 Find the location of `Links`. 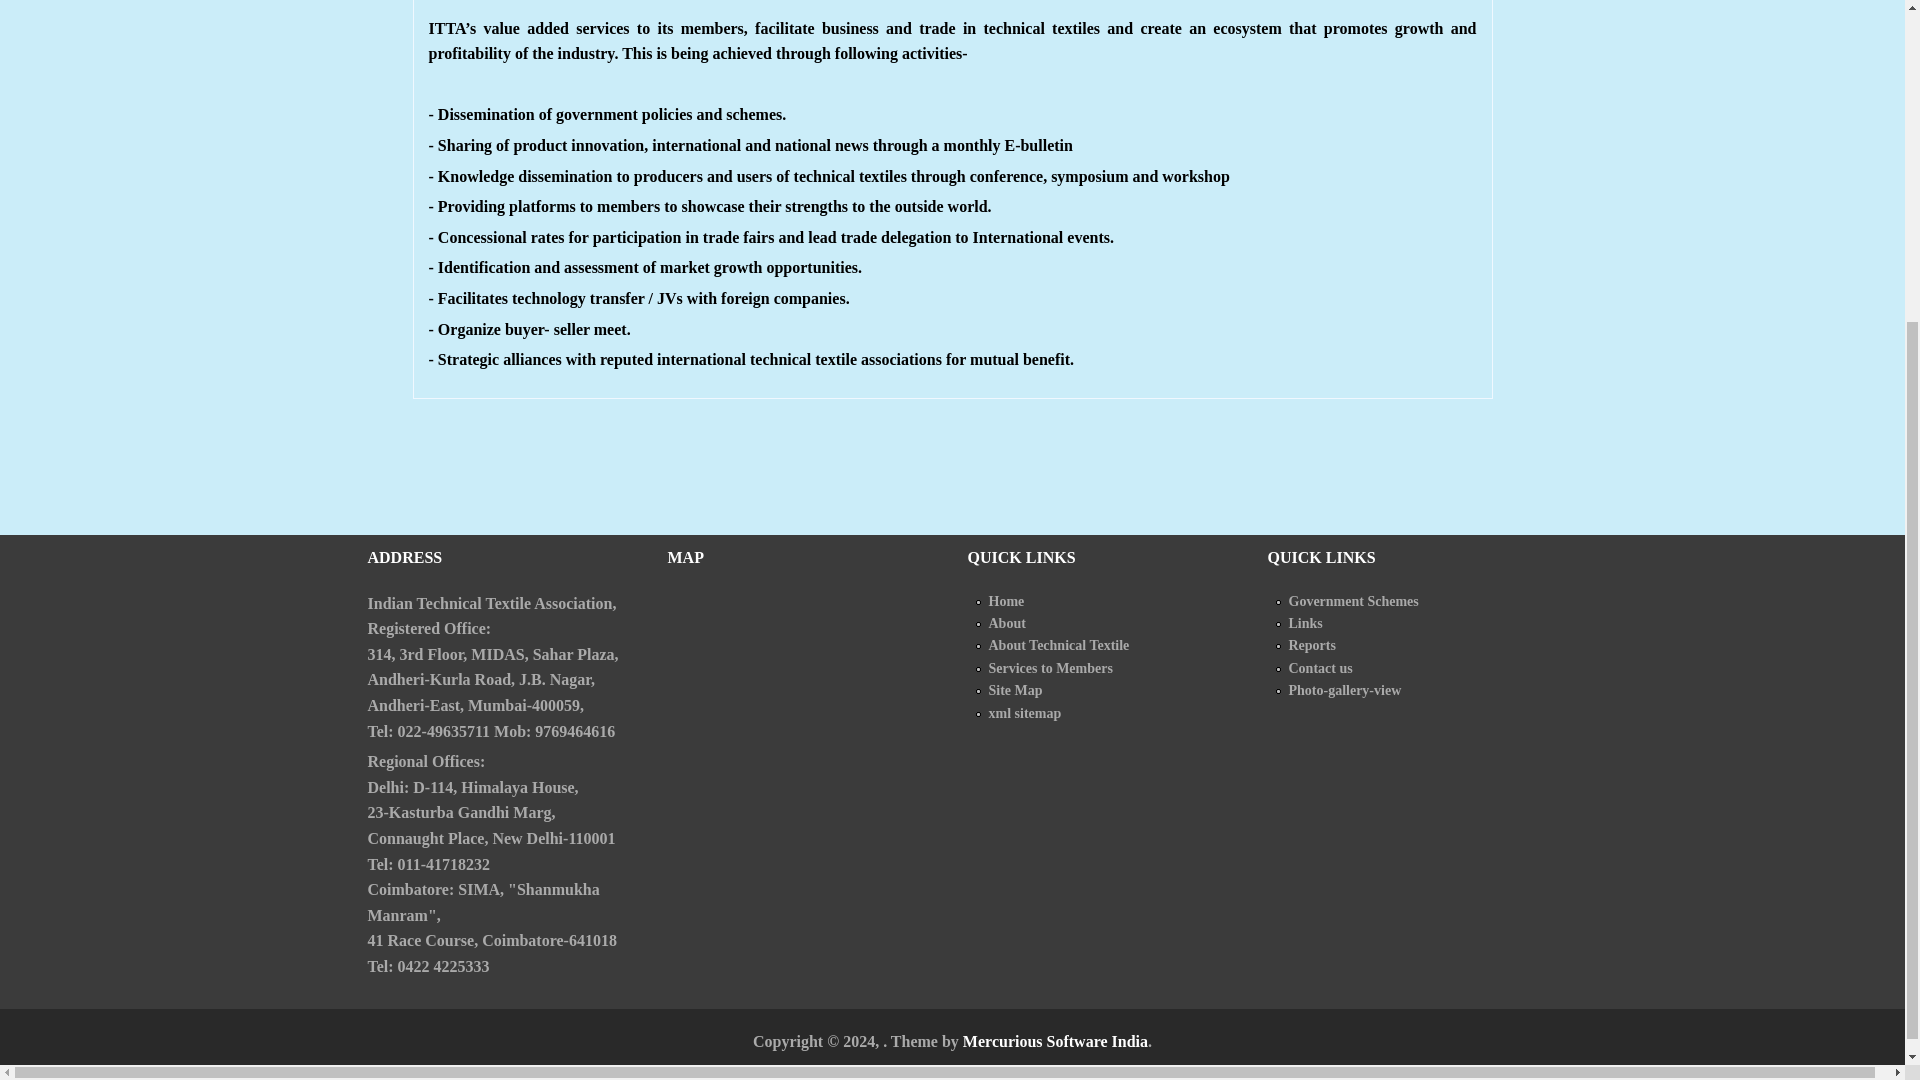

Links is located at coordinates (1305, 622).